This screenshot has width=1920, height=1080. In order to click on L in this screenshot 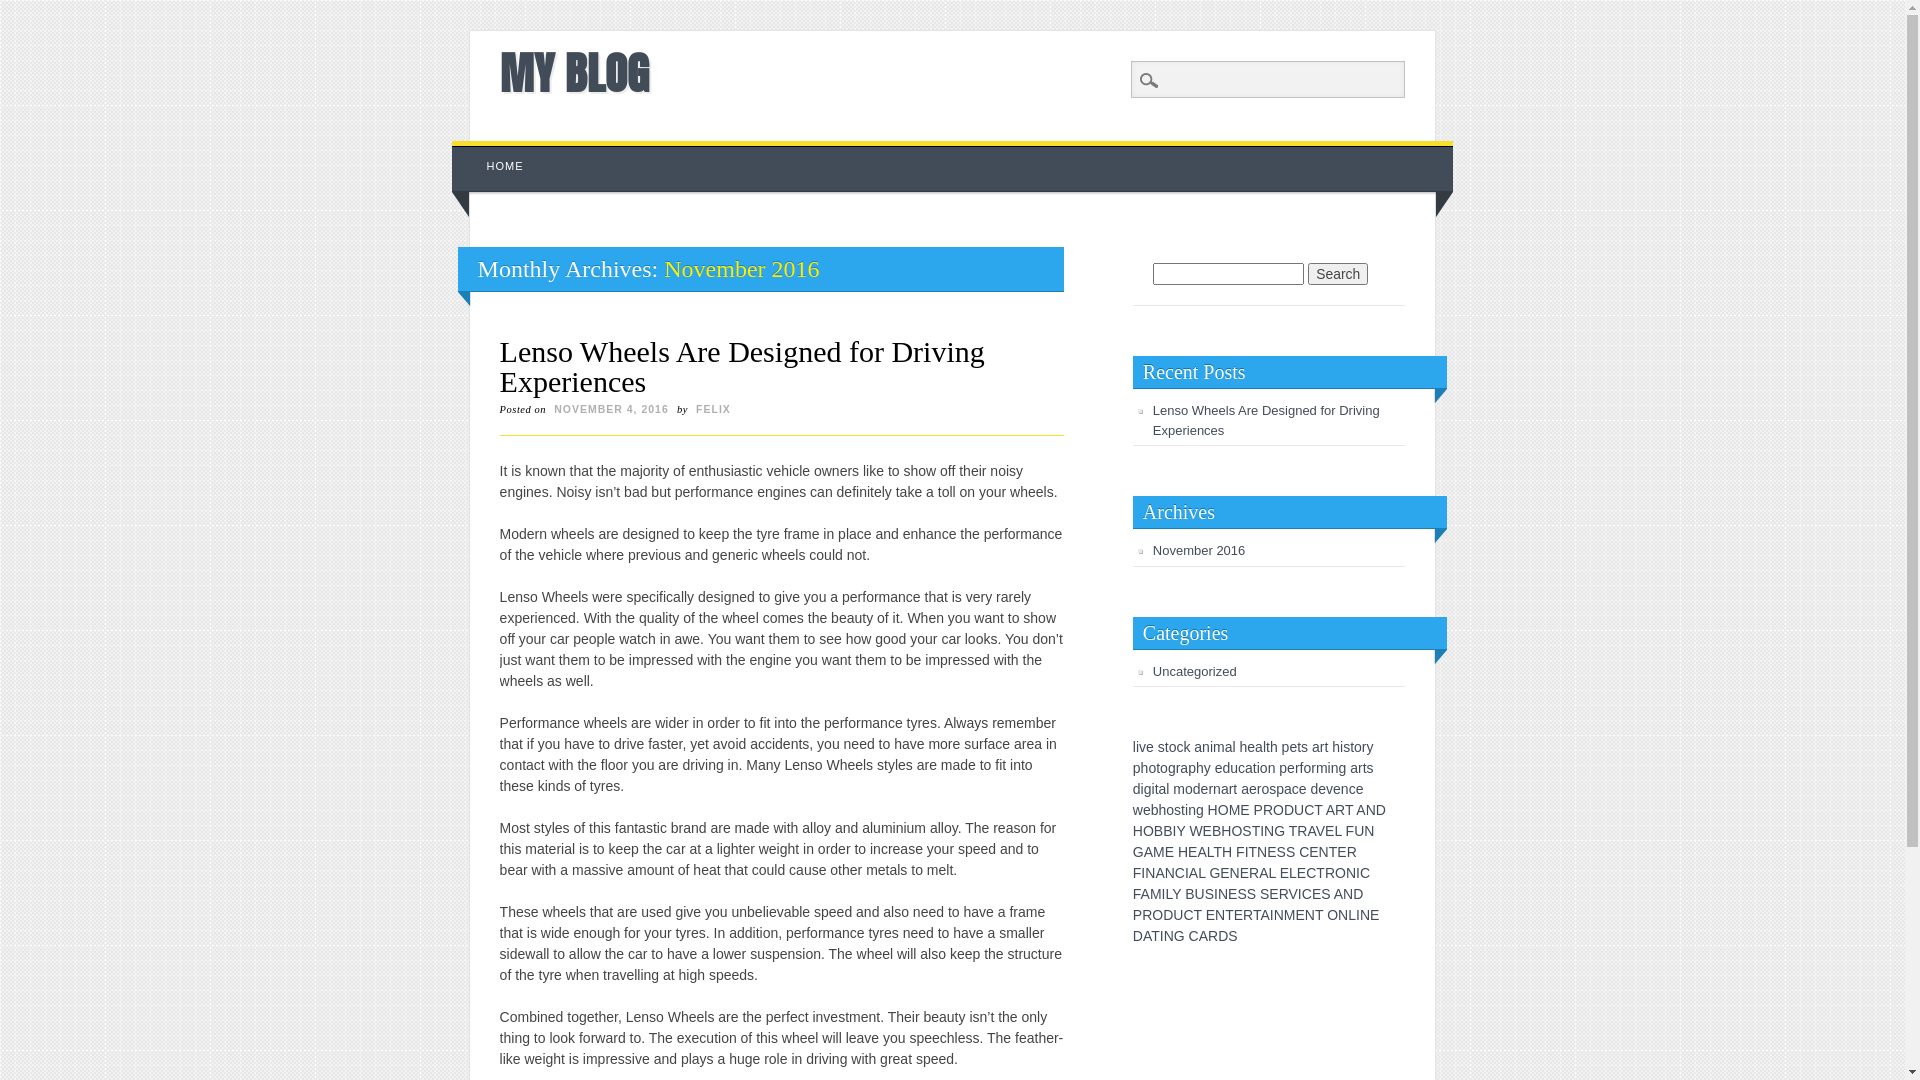, I will do `click(1168, 894)`.